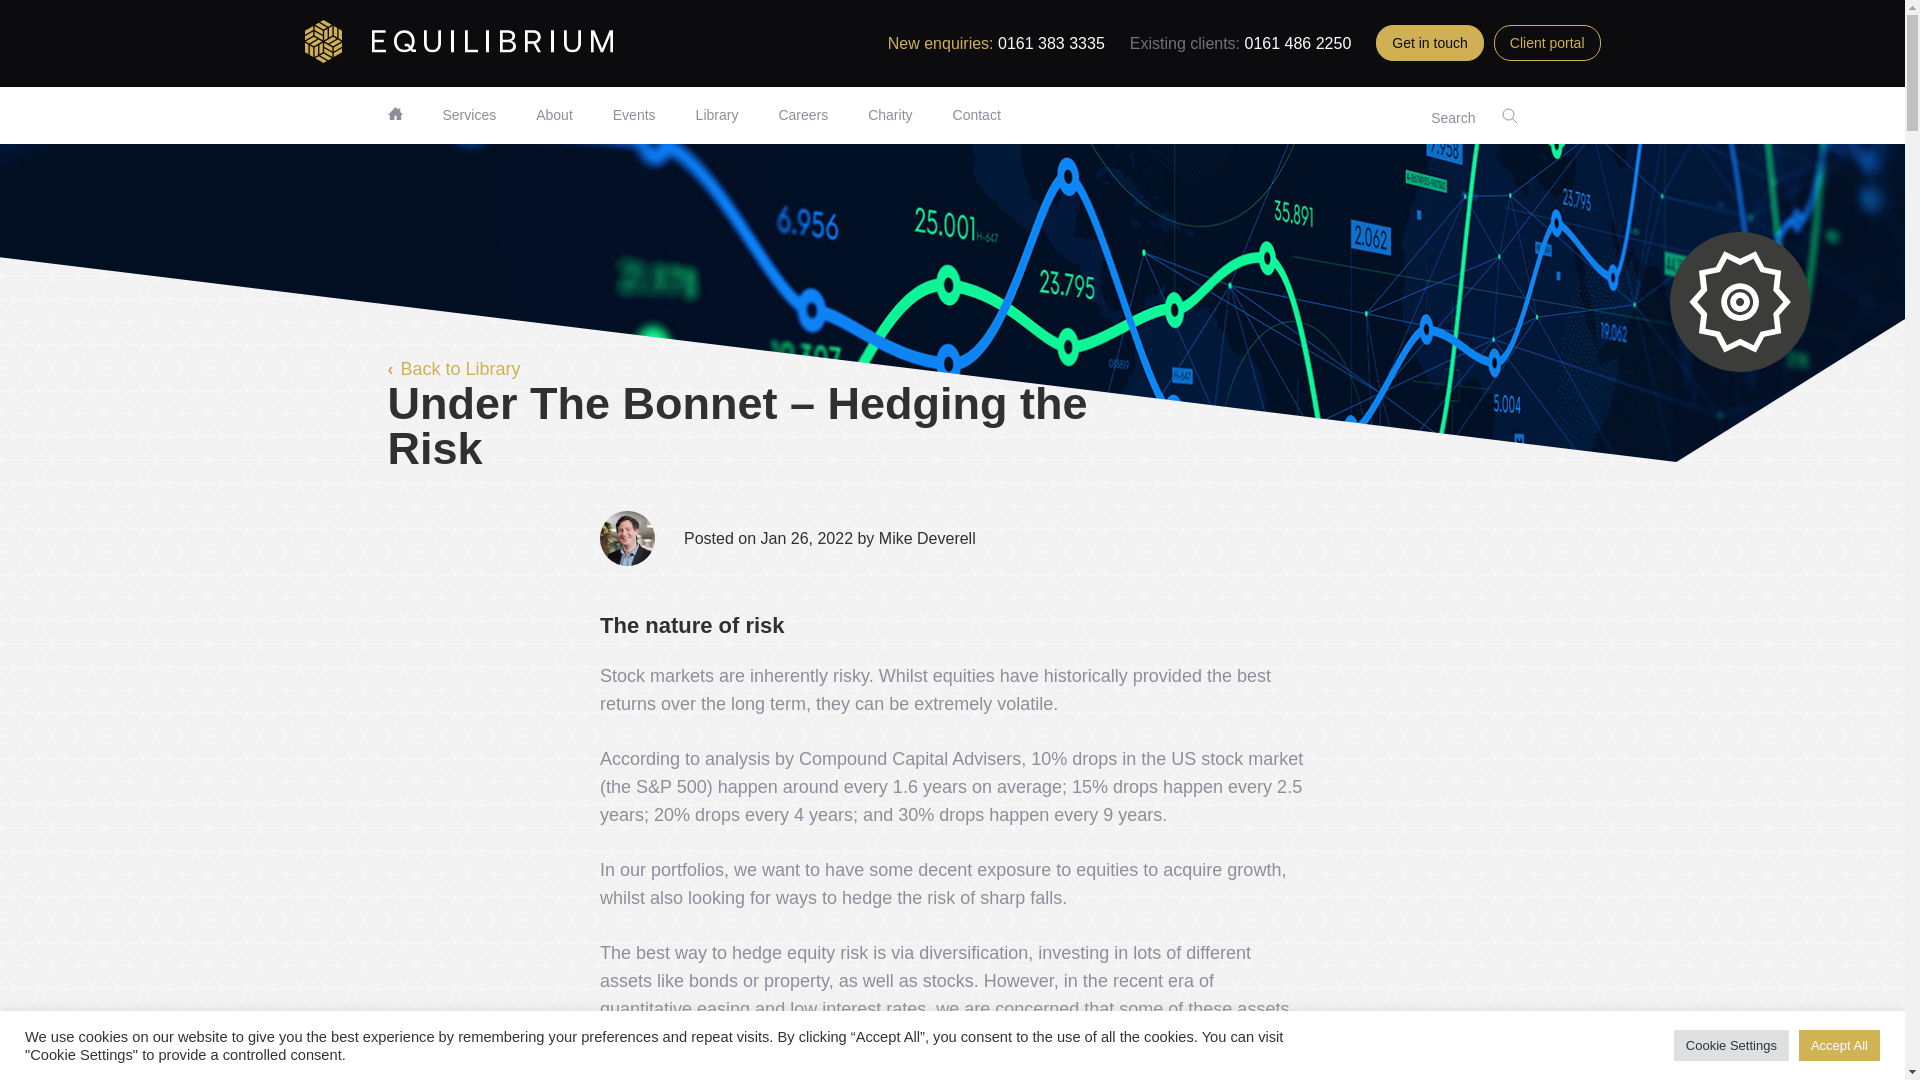 This screenshot has width=1920, height=1080. Describe the element at coordinates (802, 114) in the screenshot. I see `Submit` at that location.